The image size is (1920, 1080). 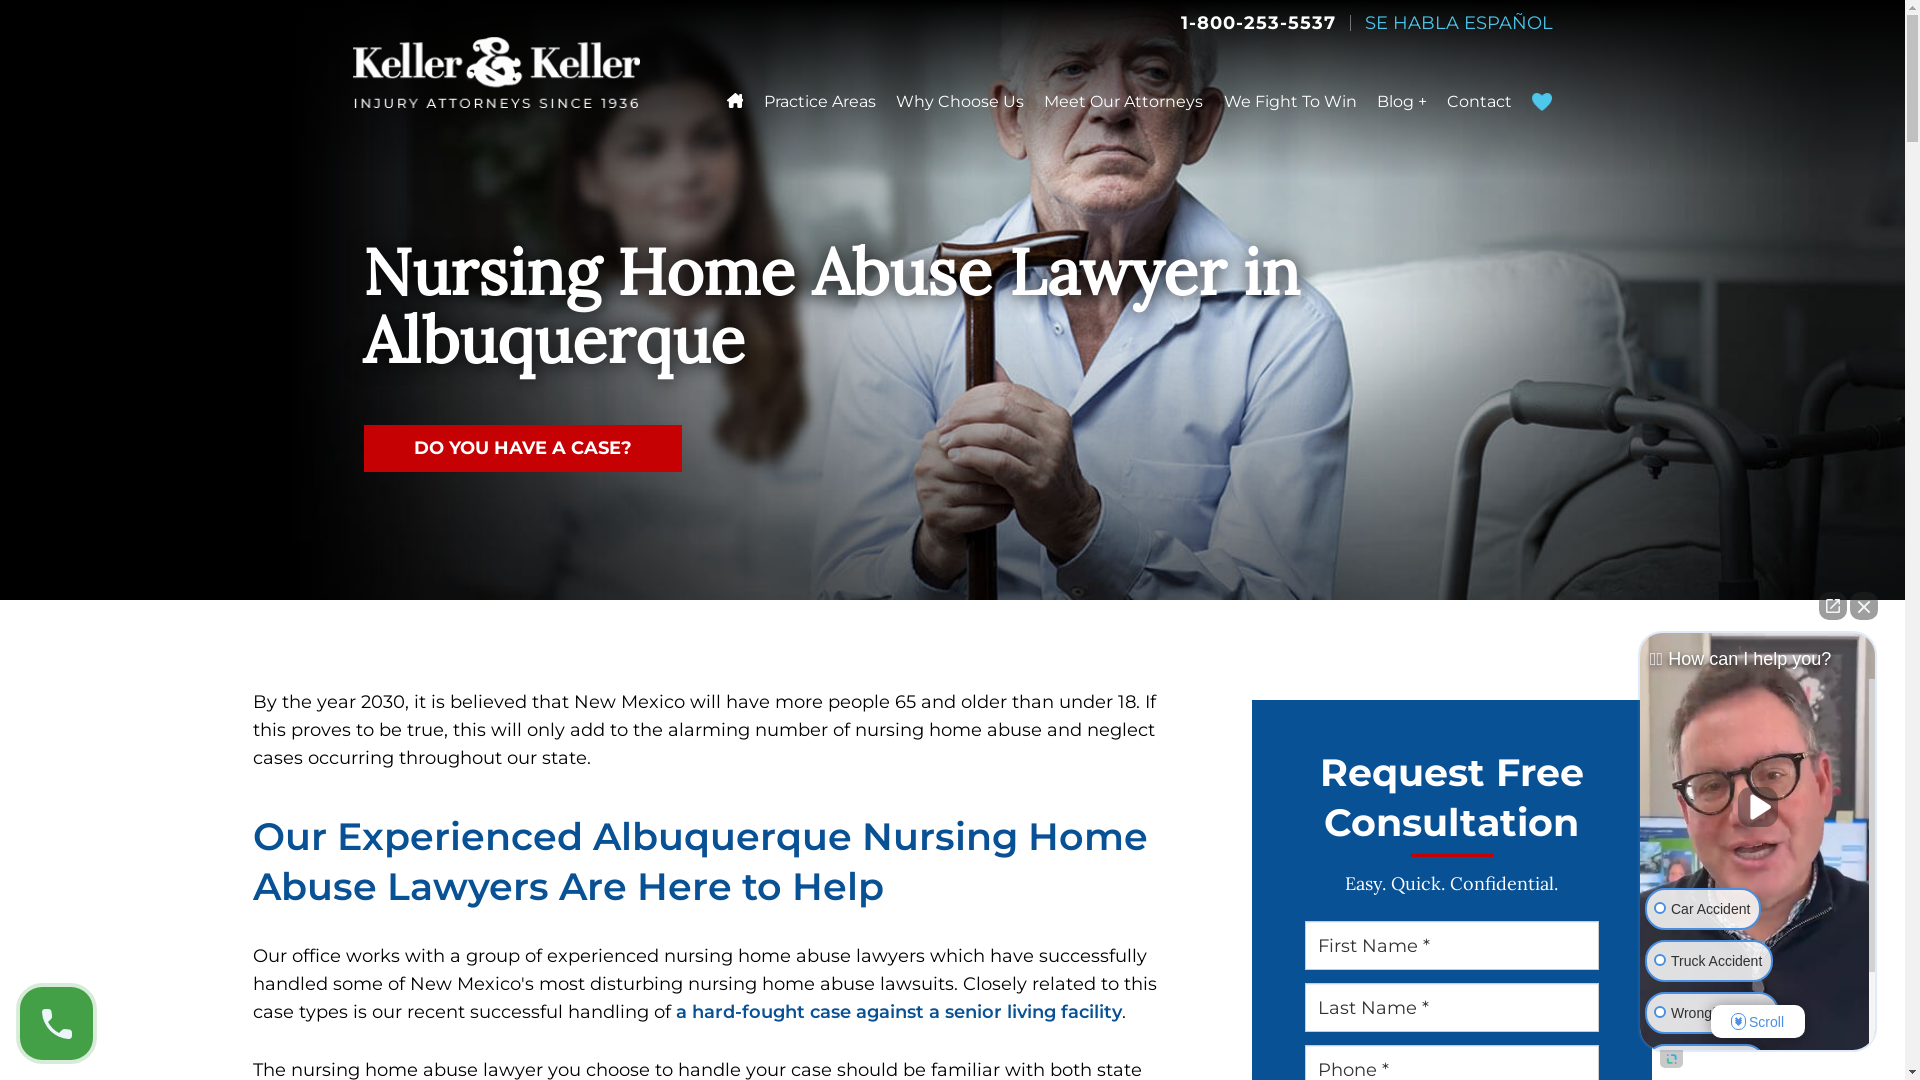 What do you see at coordinates (1290, 102) in the screenshot?
I see `We Fight To Win` at bounding box center [1290, 102].